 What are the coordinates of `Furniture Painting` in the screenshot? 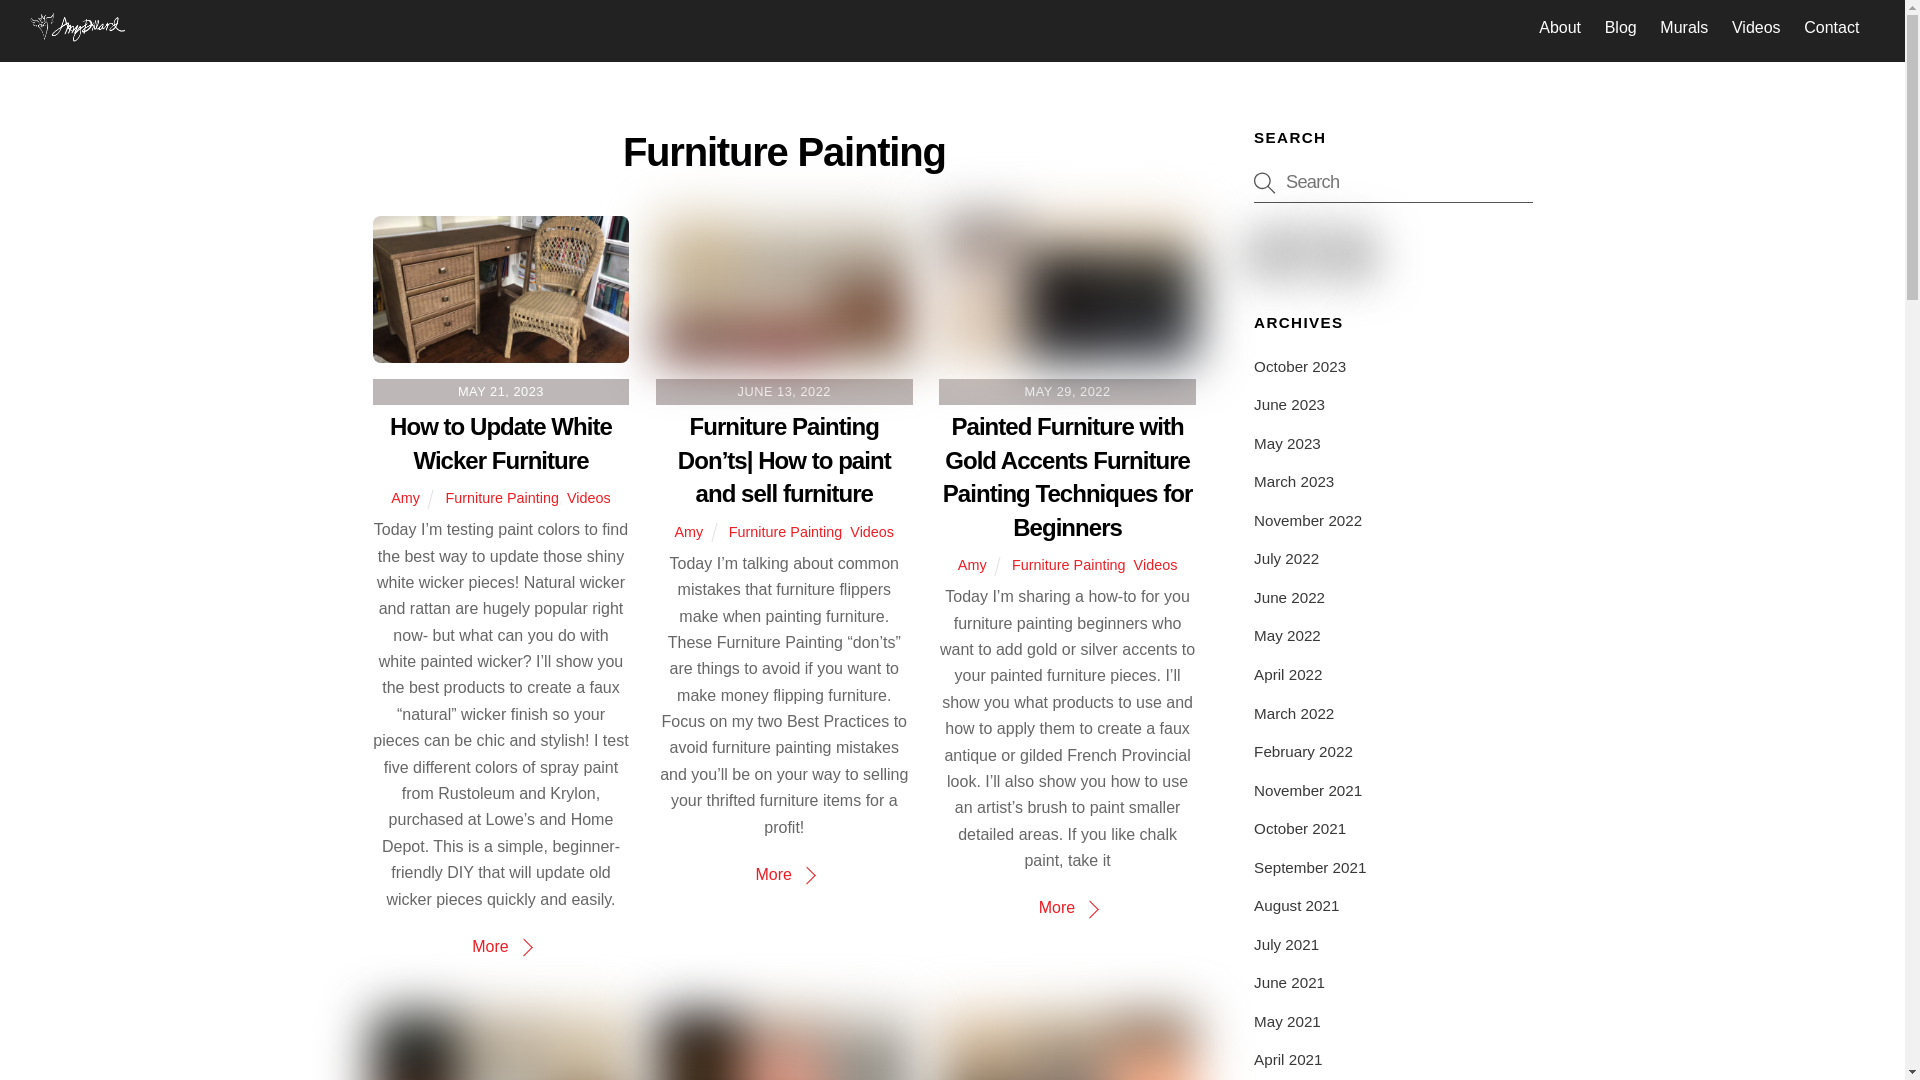 It's located at (786, 532).